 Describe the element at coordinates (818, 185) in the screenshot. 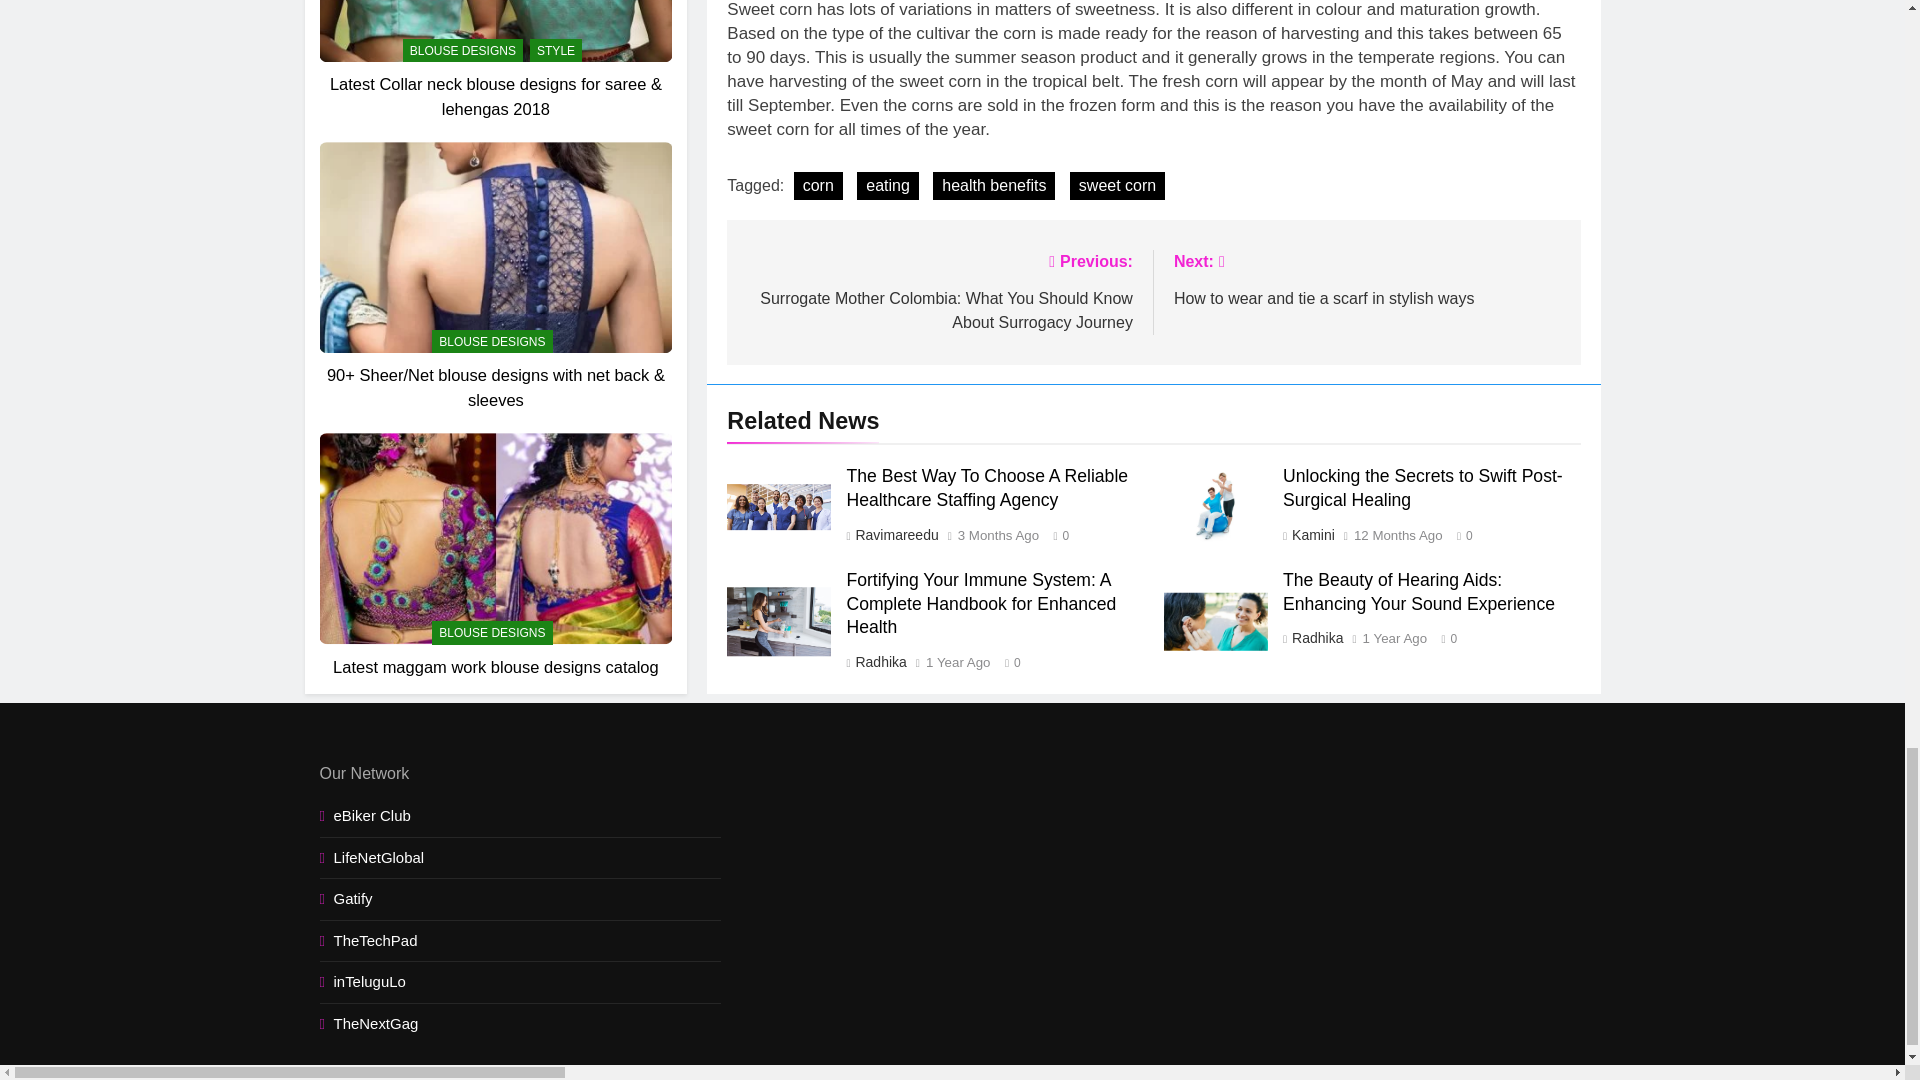

I see `corn` at that location.